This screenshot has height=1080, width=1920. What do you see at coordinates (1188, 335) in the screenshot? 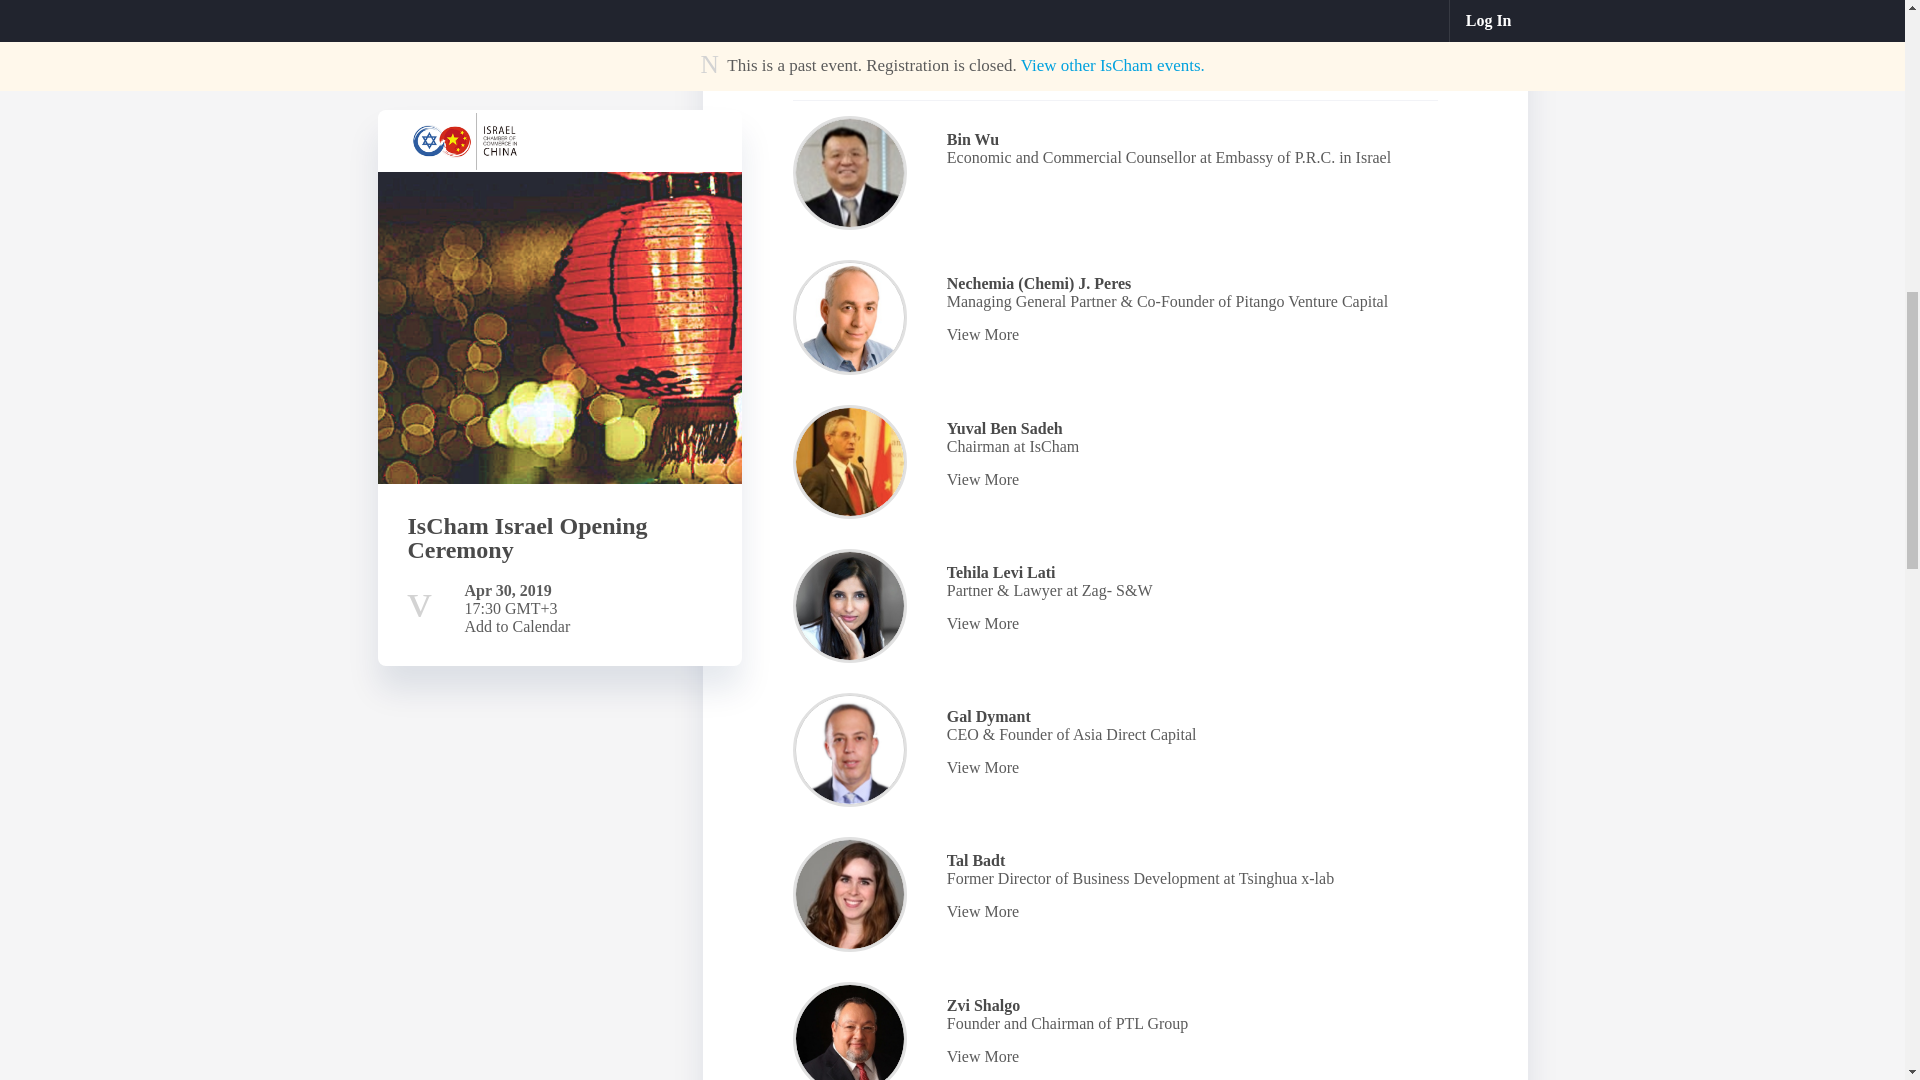
I see `View More` at bounding box center [1188, 335].